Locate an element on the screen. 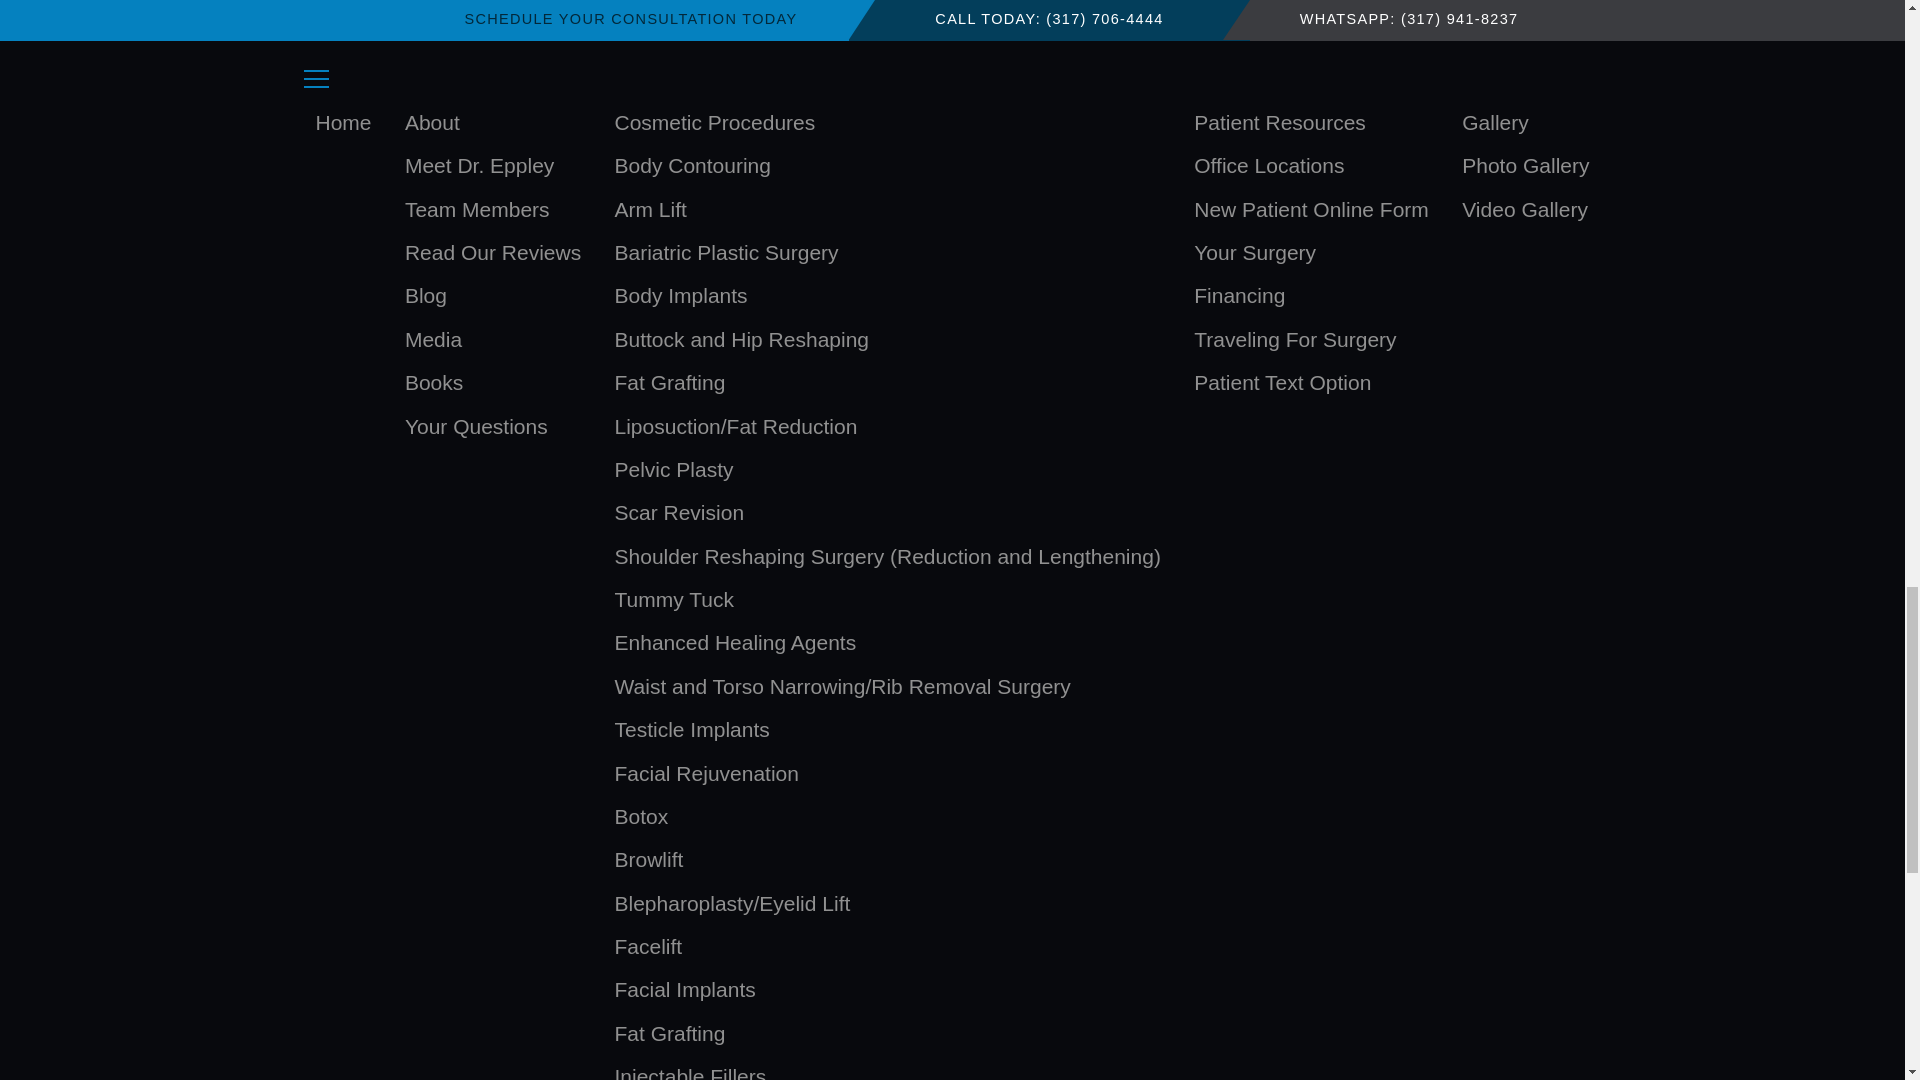 This screenshot has height=1080, width=1920. Send Message is located at coordinates (953, 752).